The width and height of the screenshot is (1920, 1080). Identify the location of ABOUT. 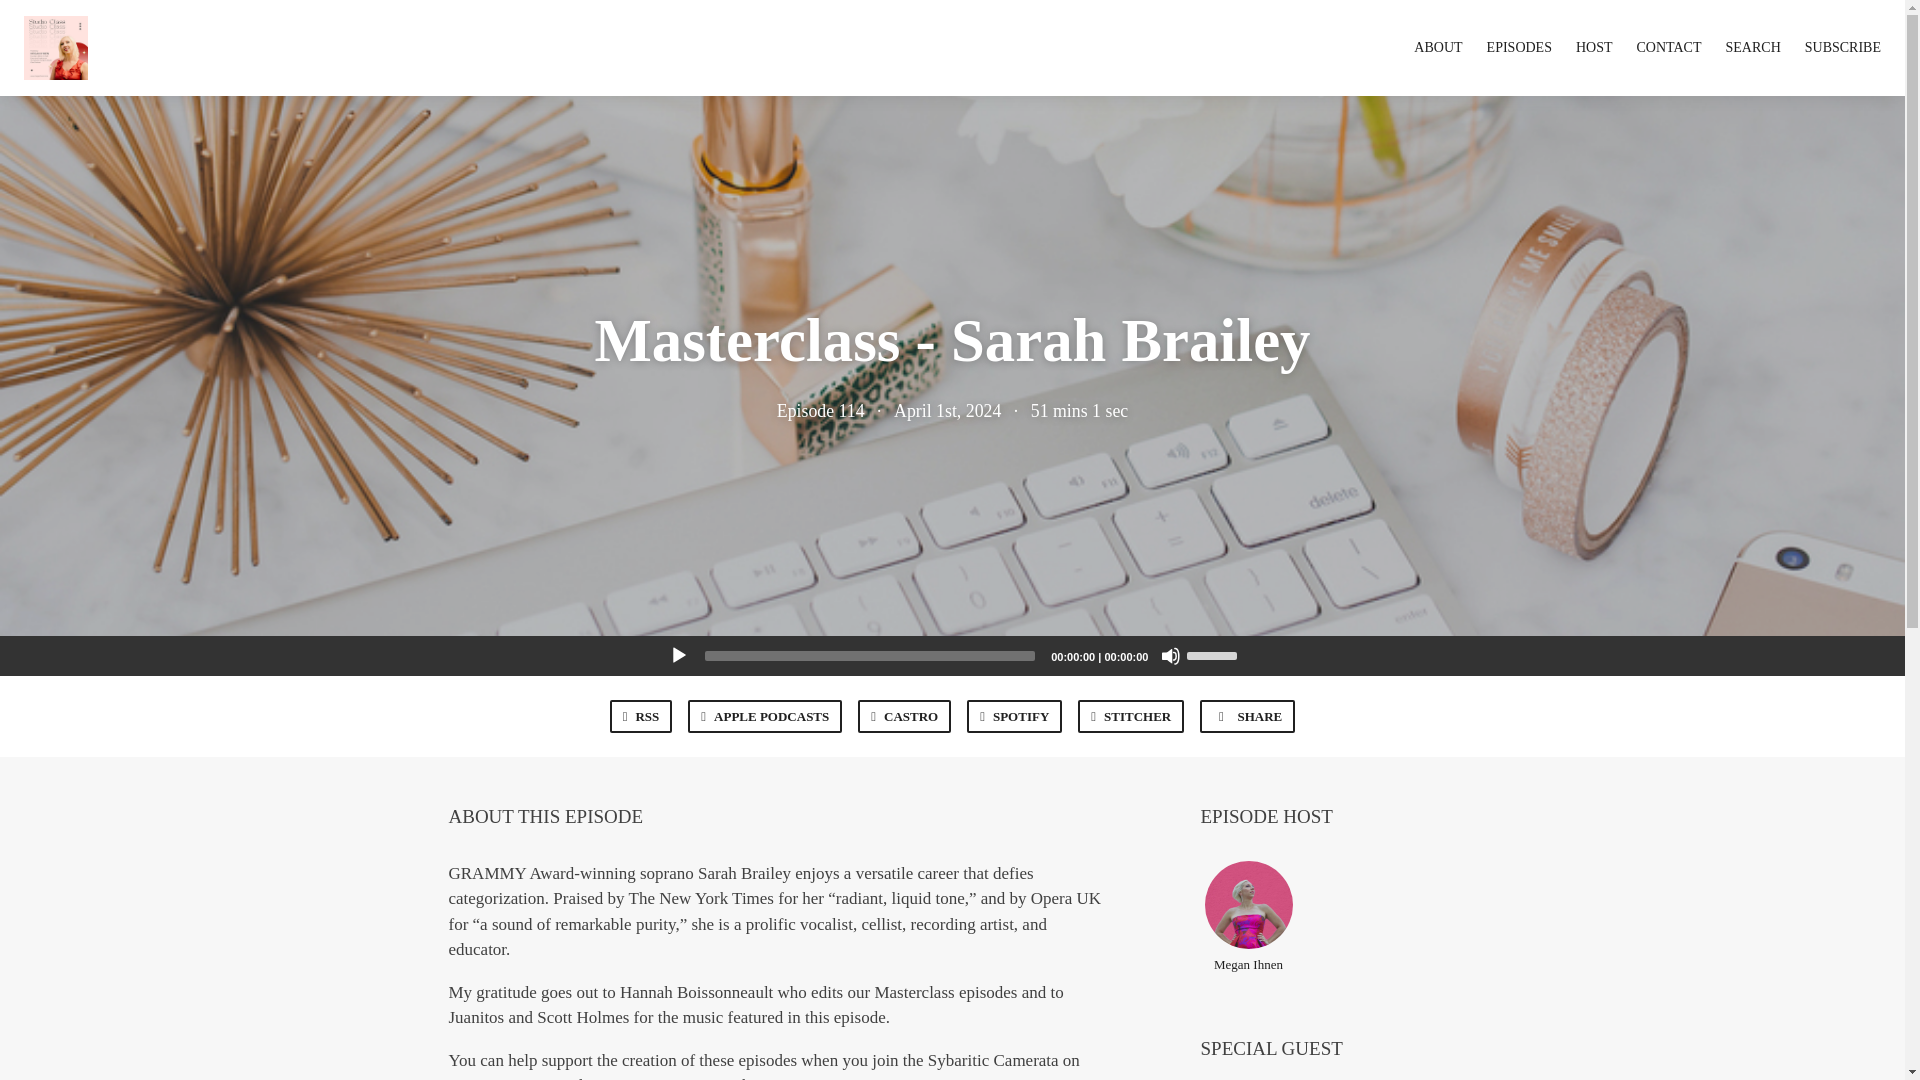
(1437, 47).